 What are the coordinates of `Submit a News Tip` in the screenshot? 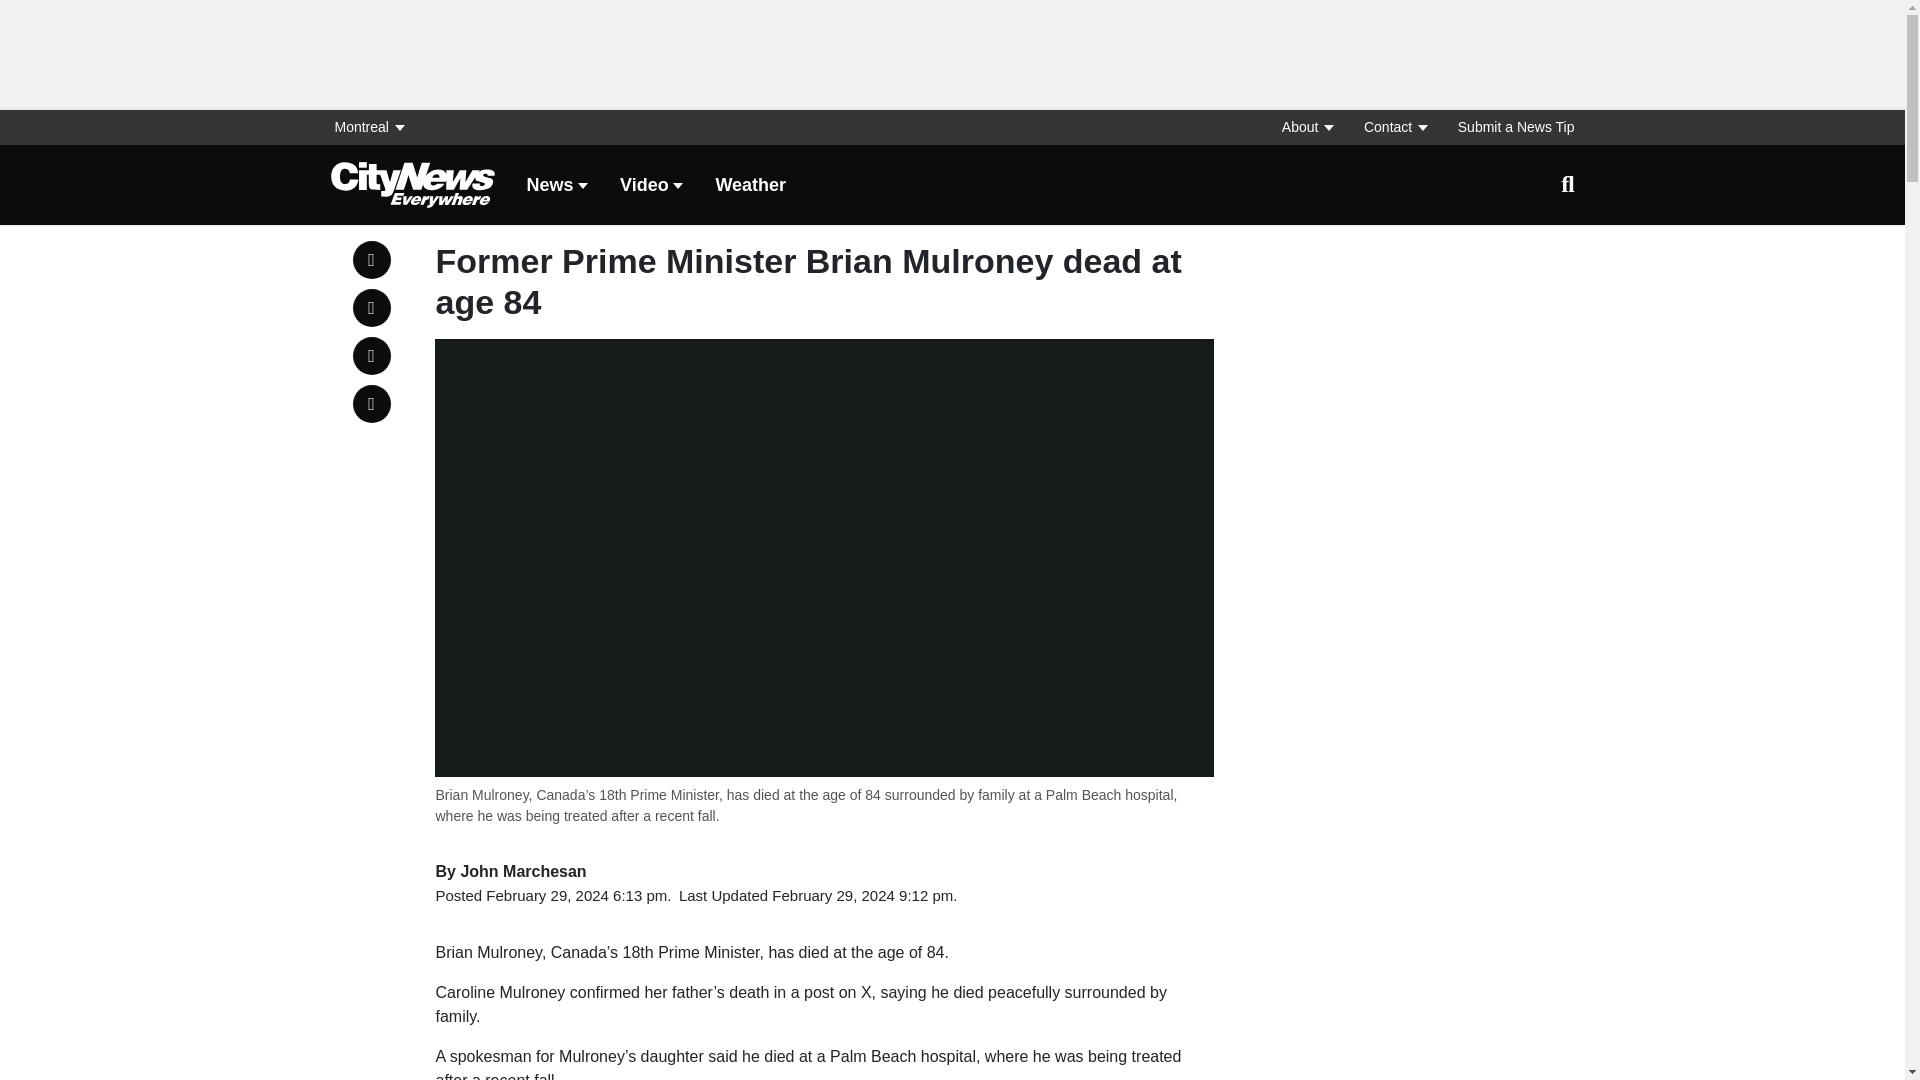 It's located at (1508, 127).